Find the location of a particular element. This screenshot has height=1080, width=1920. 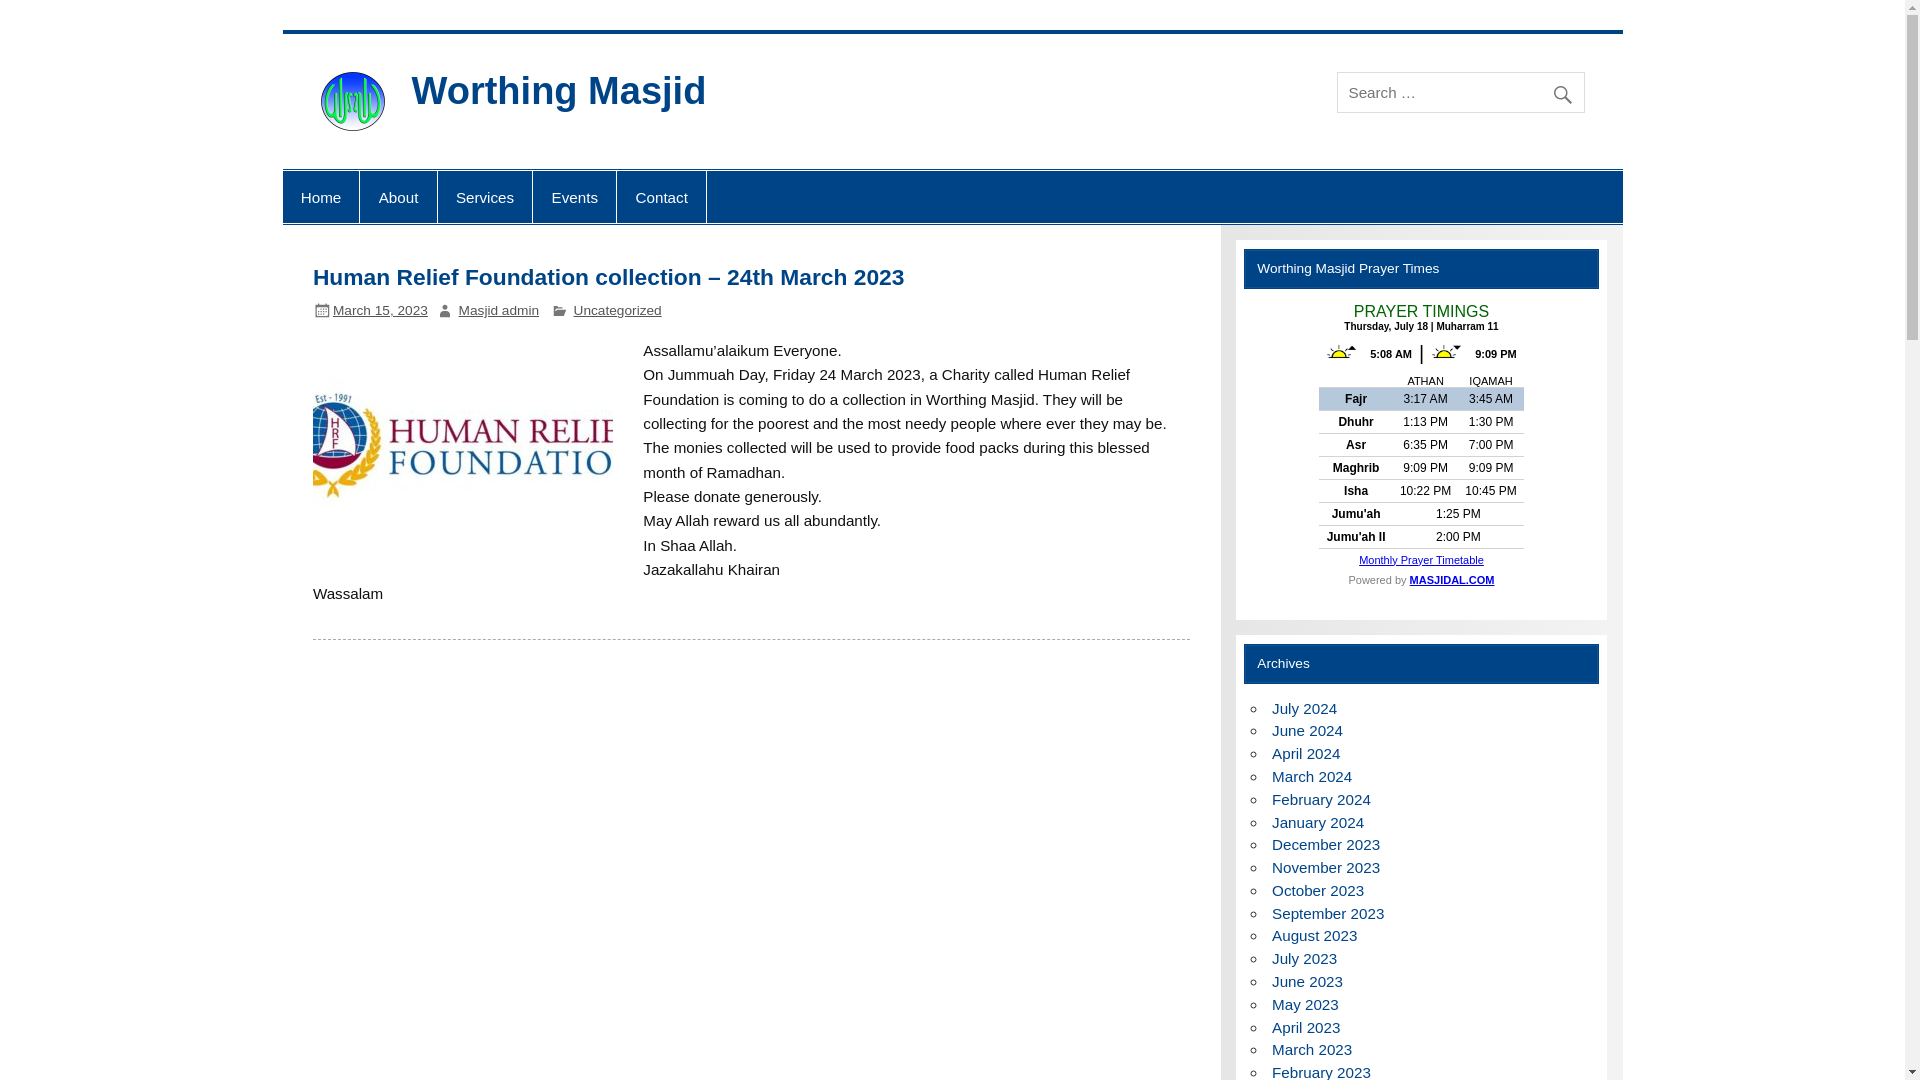

March 2024 is located at coordinates (1311, 776).